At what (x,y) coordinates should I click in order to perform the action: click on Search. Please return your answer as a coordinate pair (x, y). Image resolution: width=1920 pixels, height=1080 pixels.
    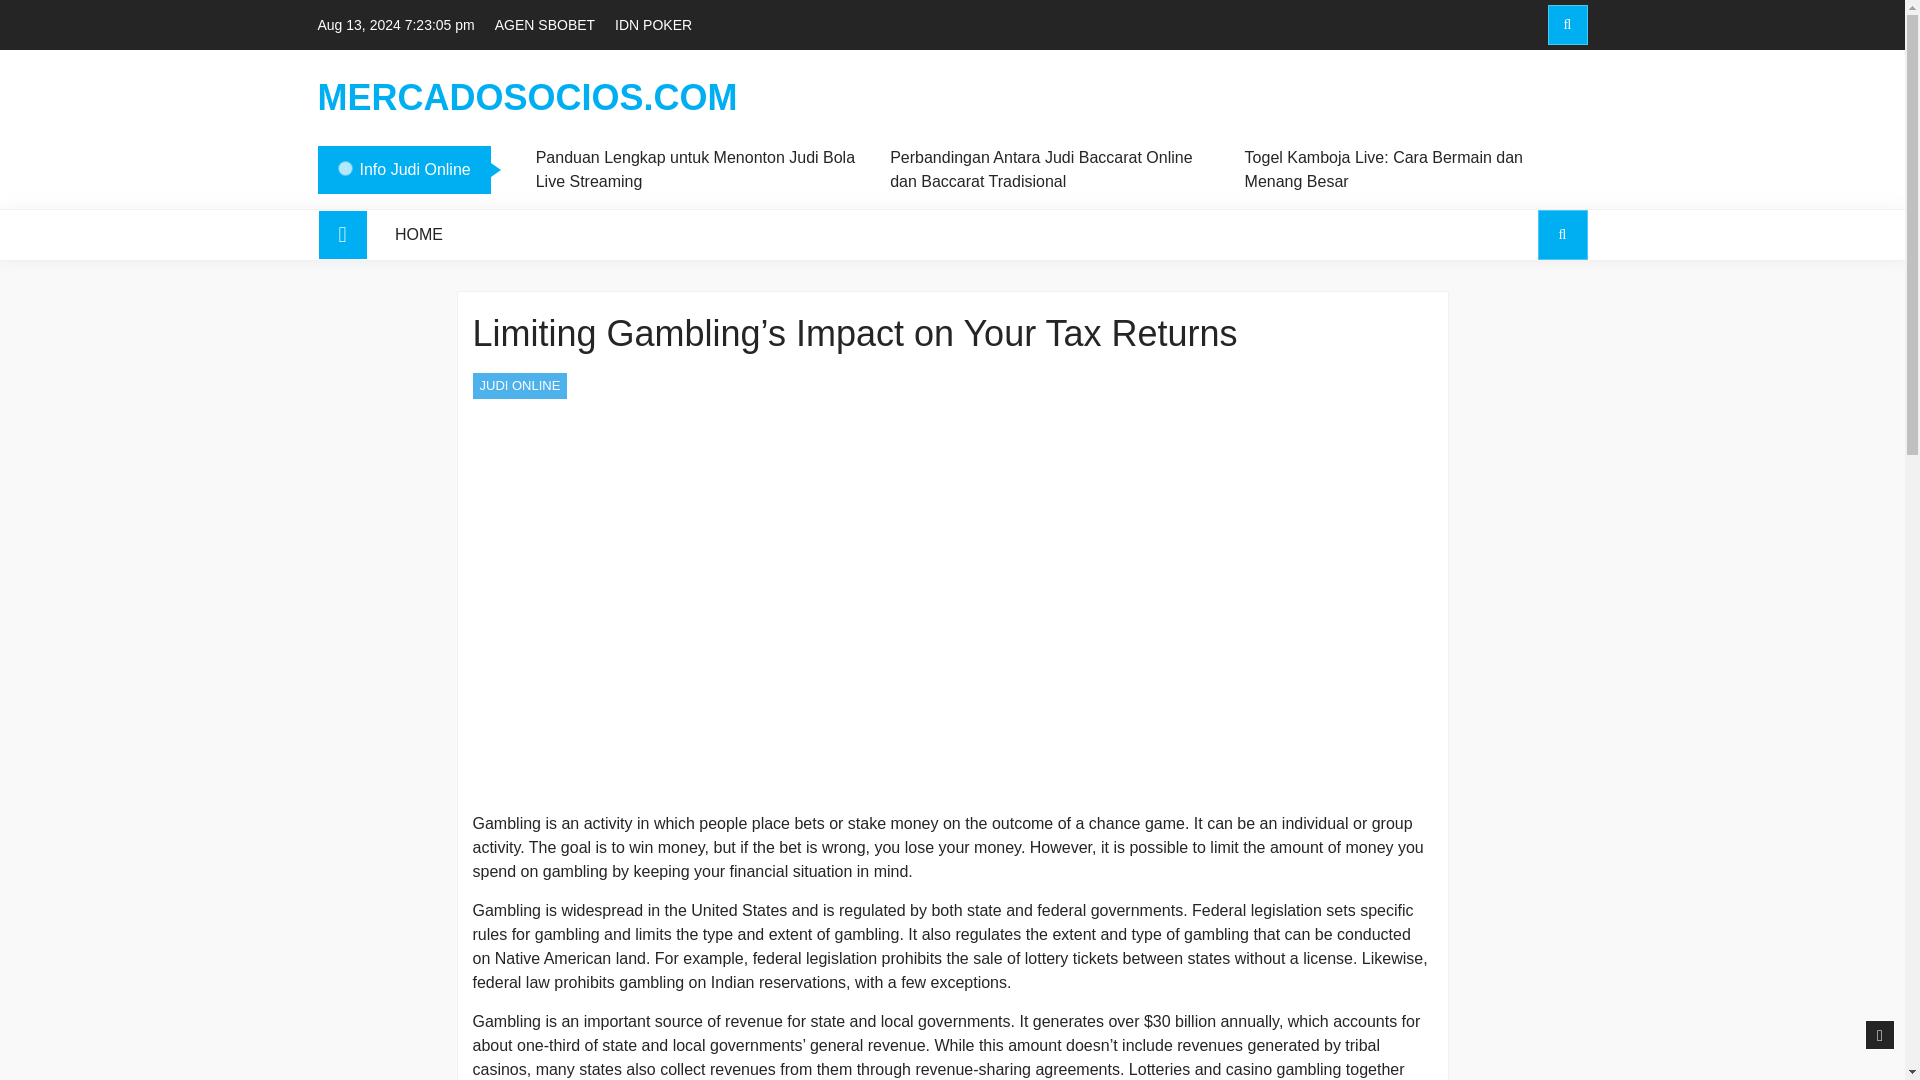
    Looking at the image, I should click on (1525, 110).